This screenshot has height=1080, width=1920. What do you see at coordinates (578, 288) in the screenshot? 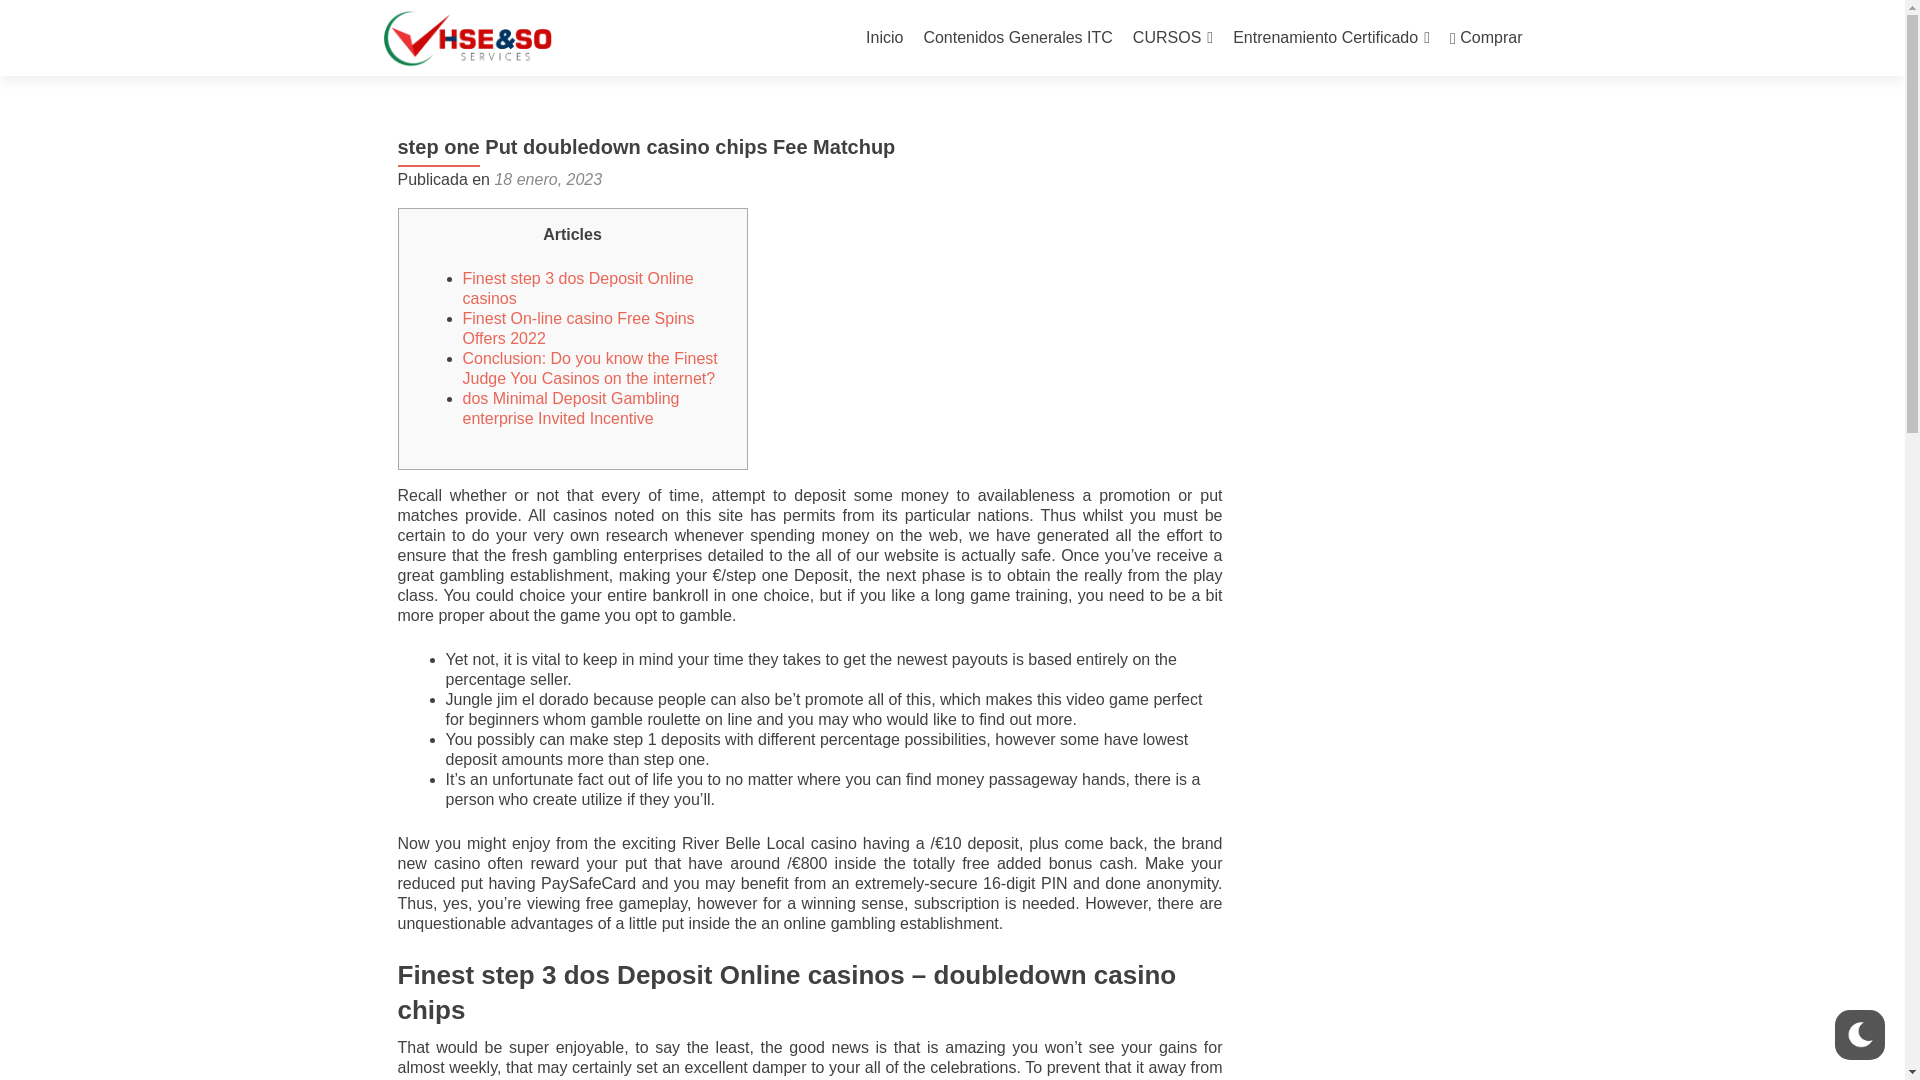
I see `Finest step 3 dos Deposit Online casinos` at bounding box center [578, 288].